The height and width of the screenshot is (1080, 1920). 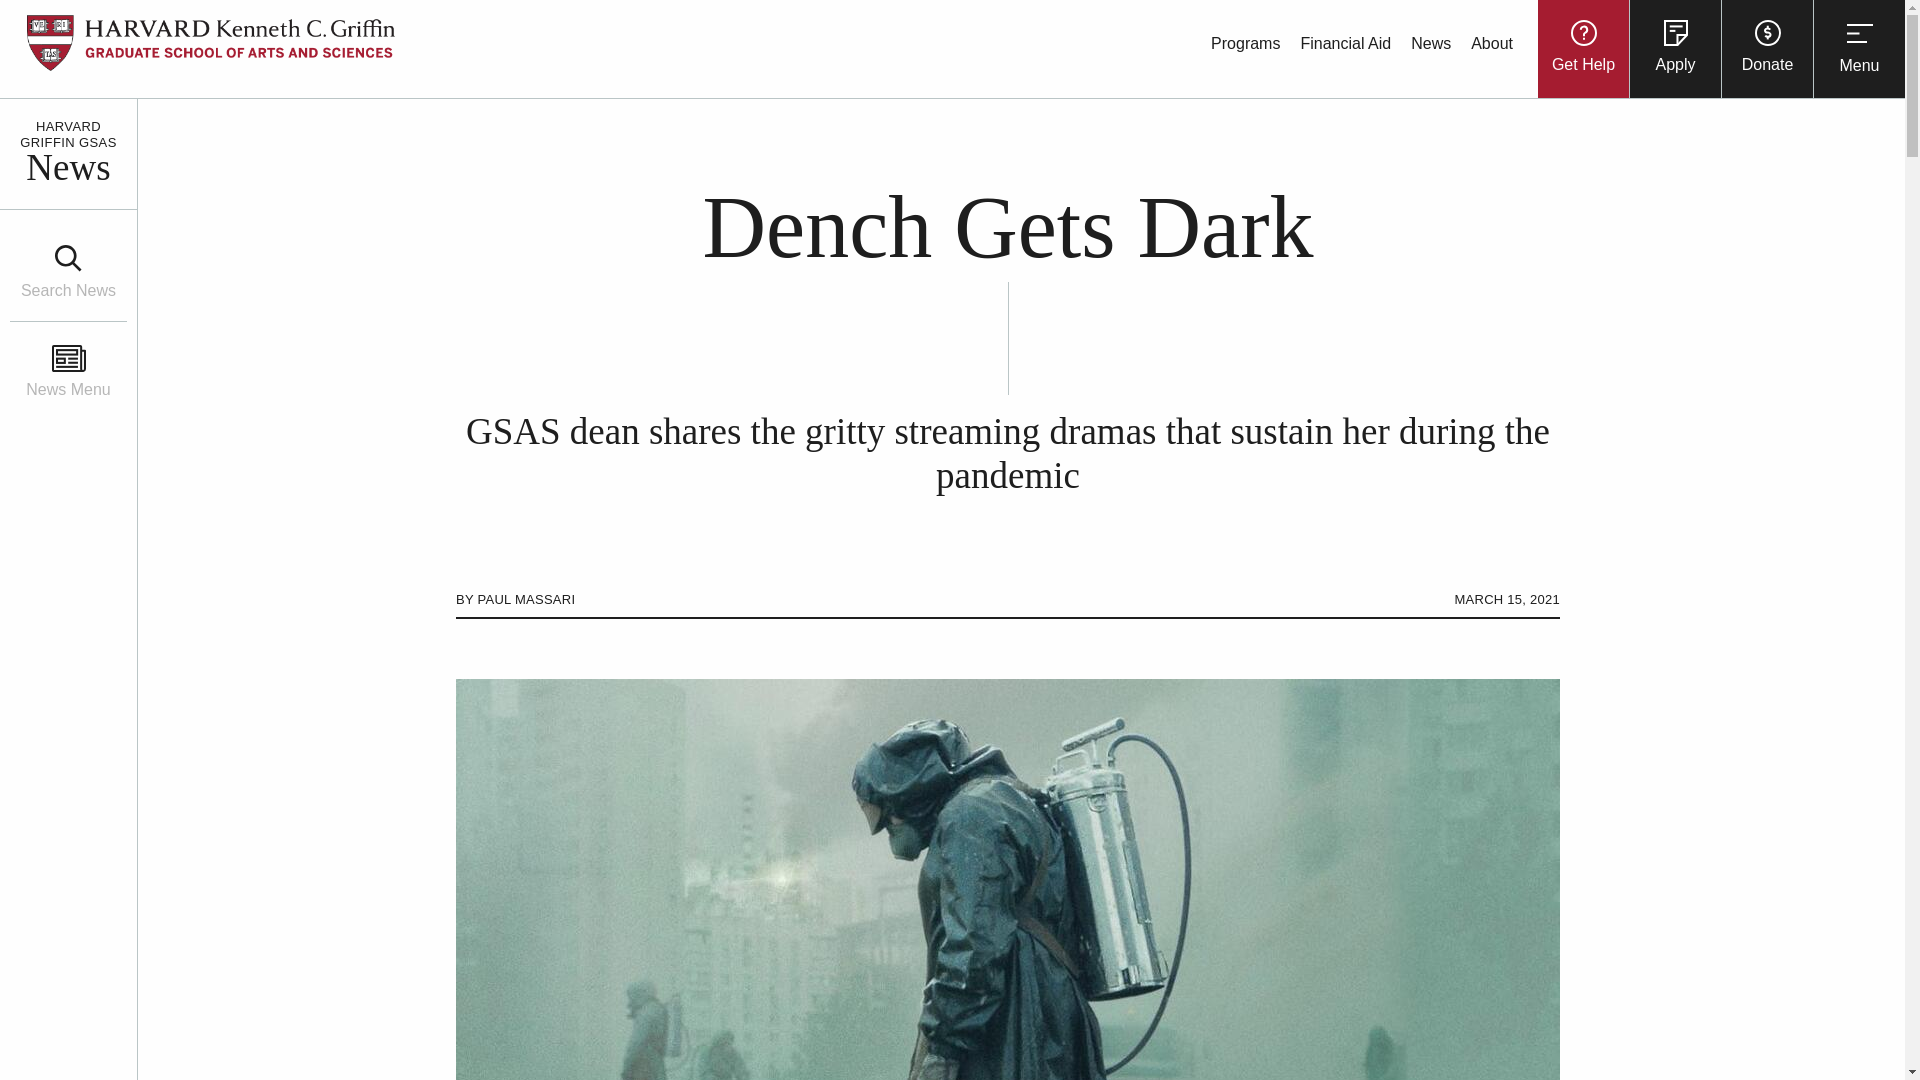 What do you see at coordinates (28, 8) in the screenshot?
I see `Skip to main content` at bounding box center [28, 8].